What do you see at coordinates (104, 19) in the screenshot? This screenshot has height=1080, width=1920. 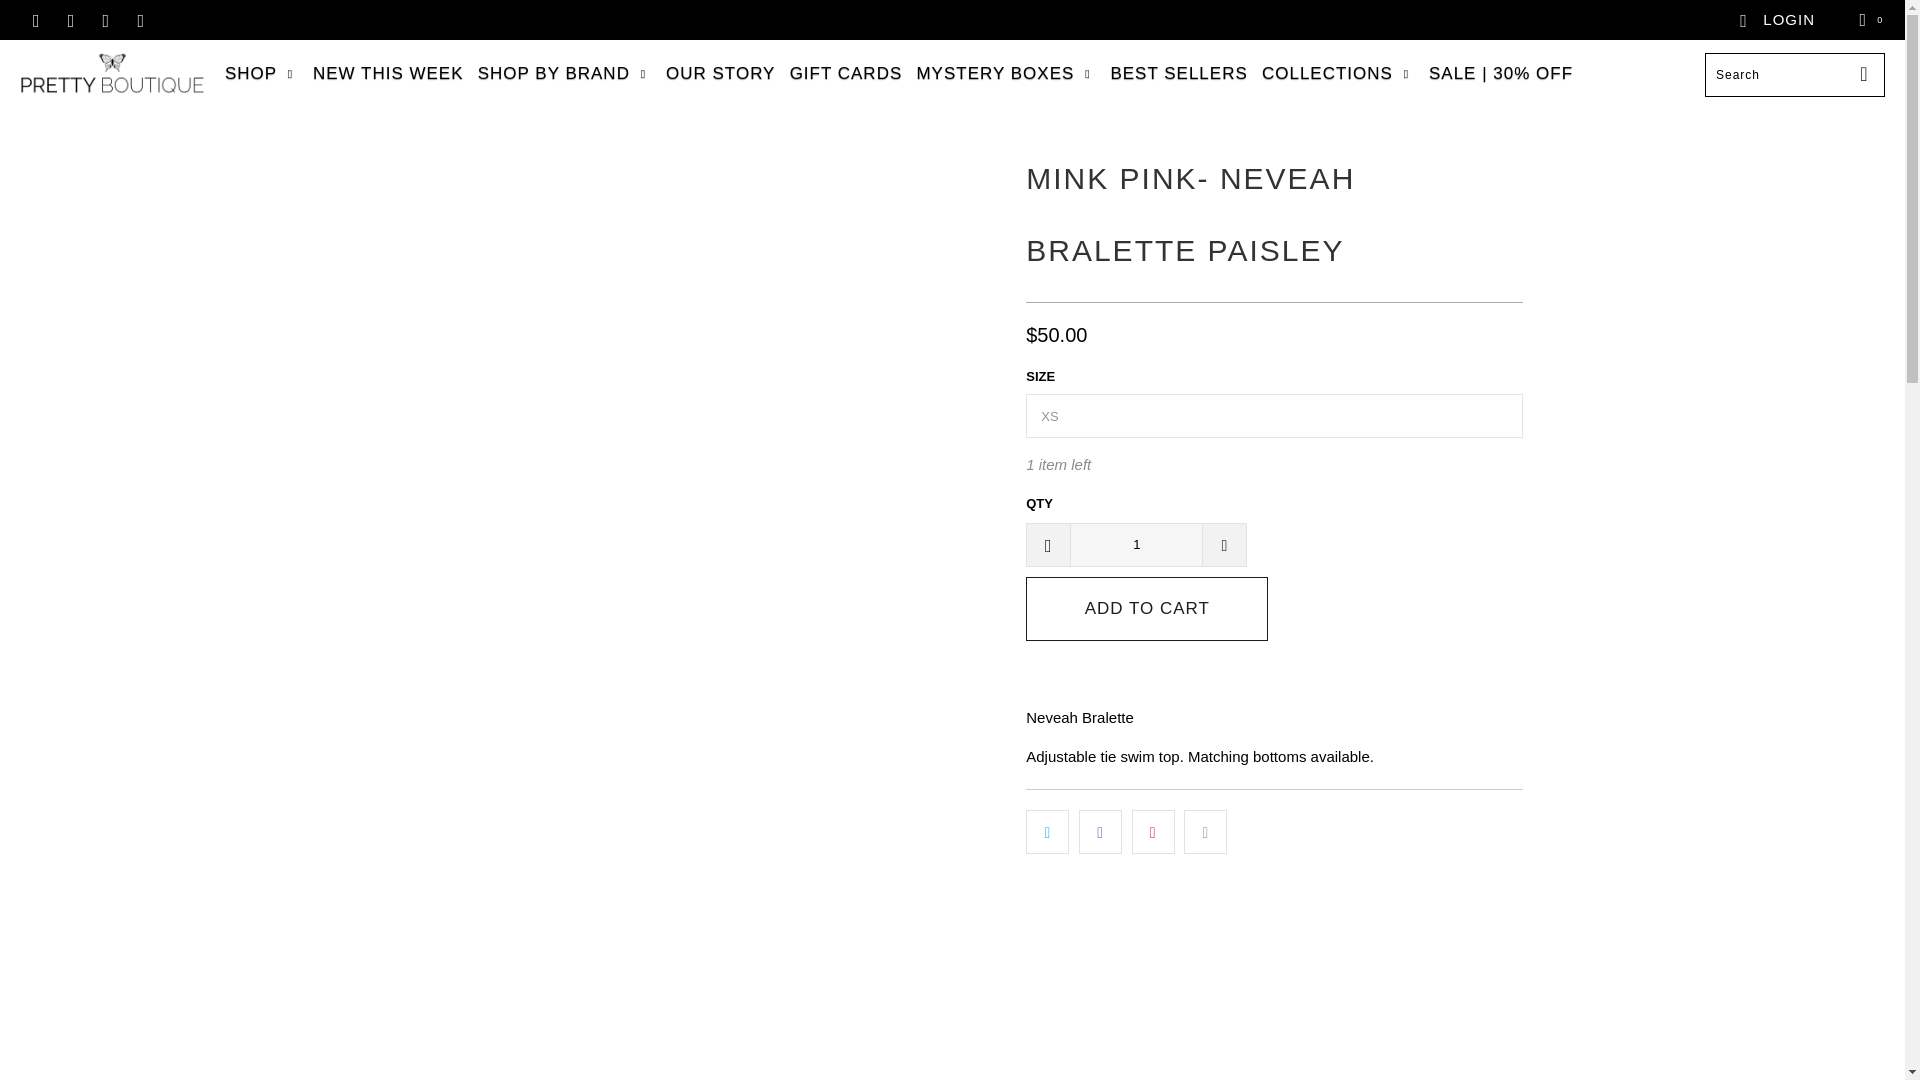 I see `Pretty Boutique  on Instagram` at bounding box center [104, 19].